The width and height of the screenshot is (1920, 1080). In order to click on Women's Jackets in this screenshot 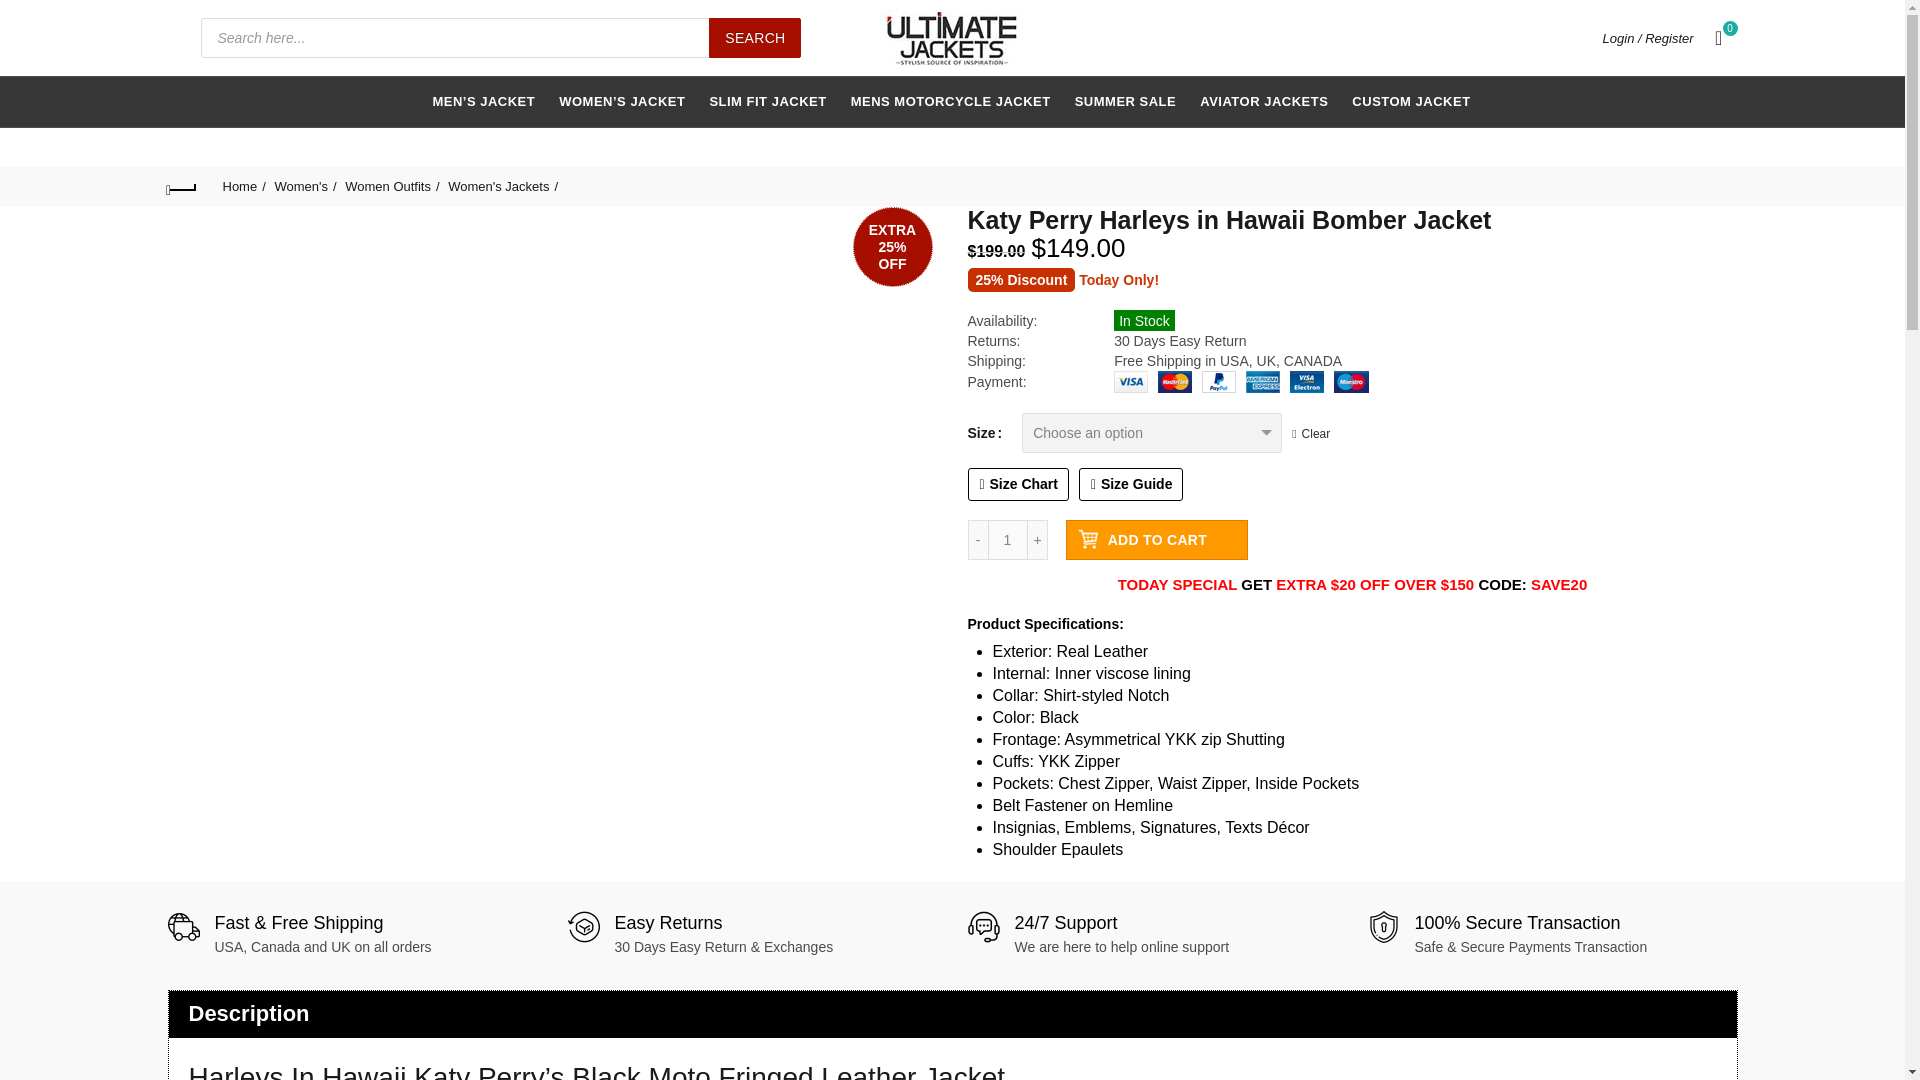, I will do `click(502, 186)`.